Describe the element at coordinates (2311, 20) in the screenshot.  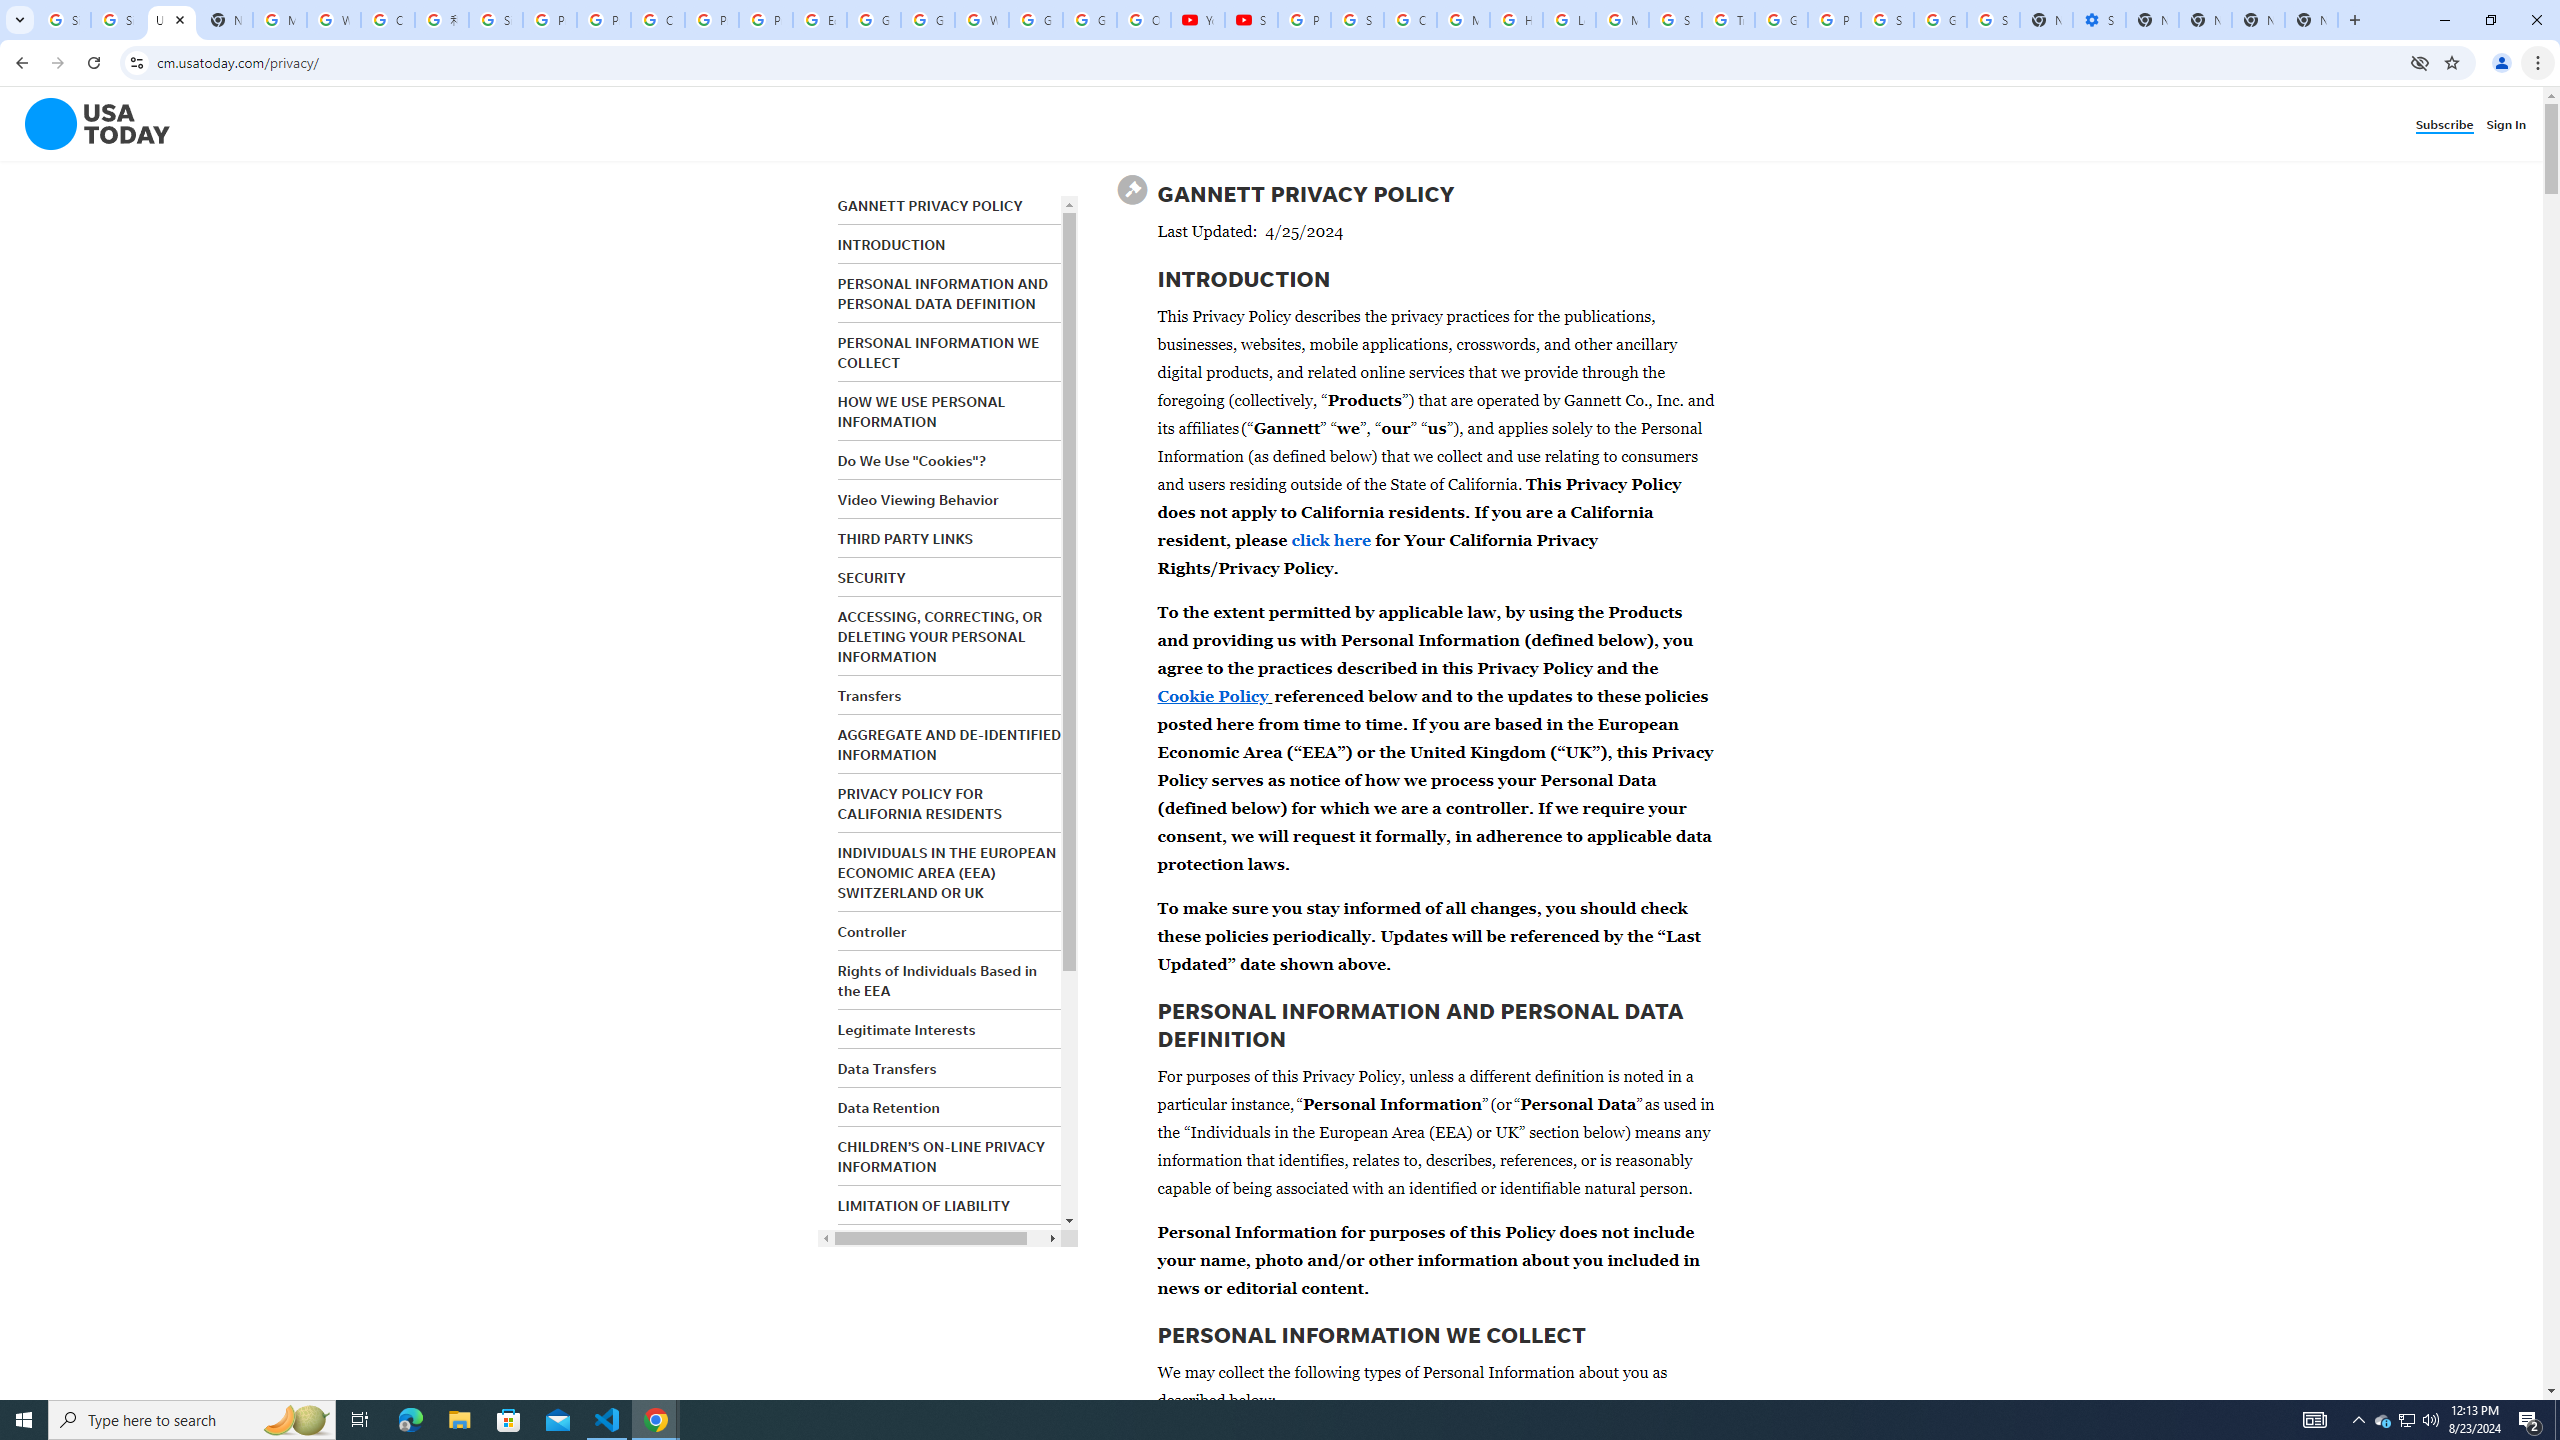
I see `New Tab` at that location.